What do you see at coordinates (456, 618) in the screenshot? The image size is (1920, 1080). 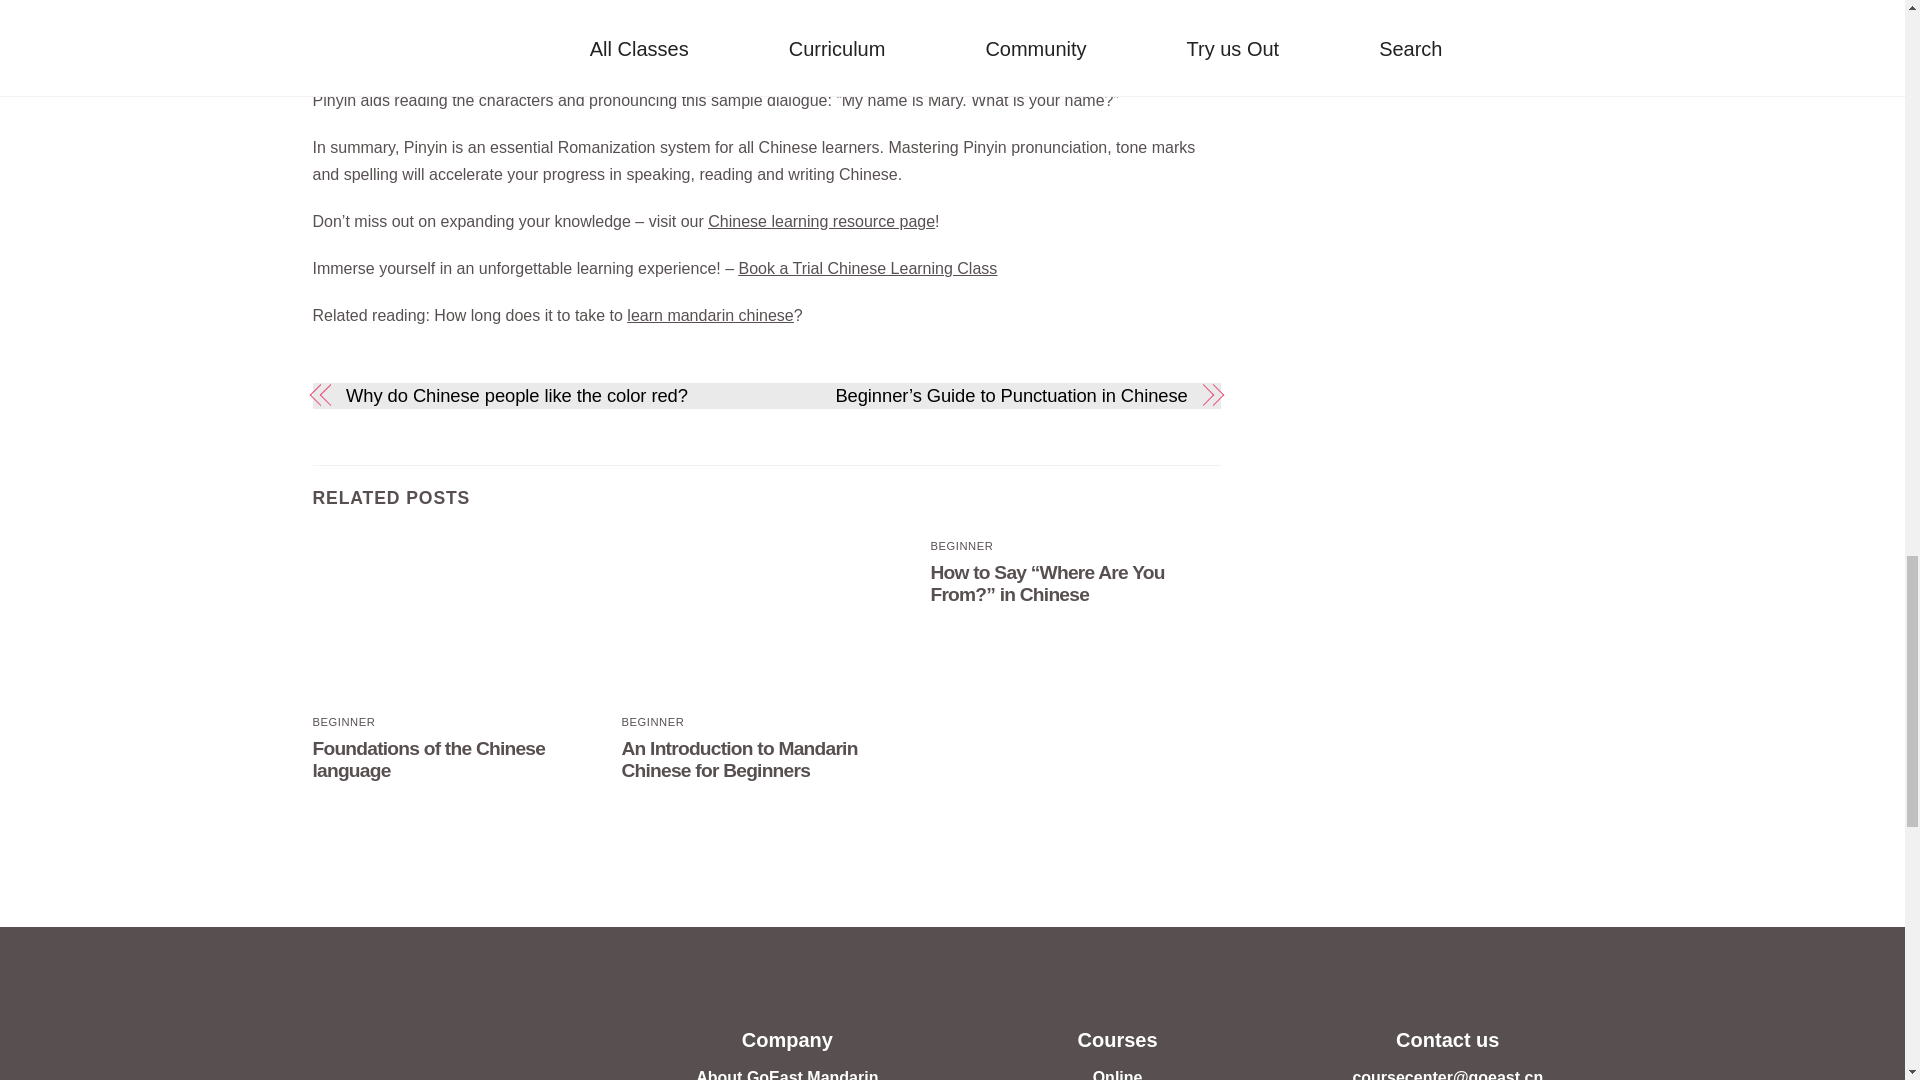 I see `Foundations of the Chinese language` at bounding box center [456, 618].